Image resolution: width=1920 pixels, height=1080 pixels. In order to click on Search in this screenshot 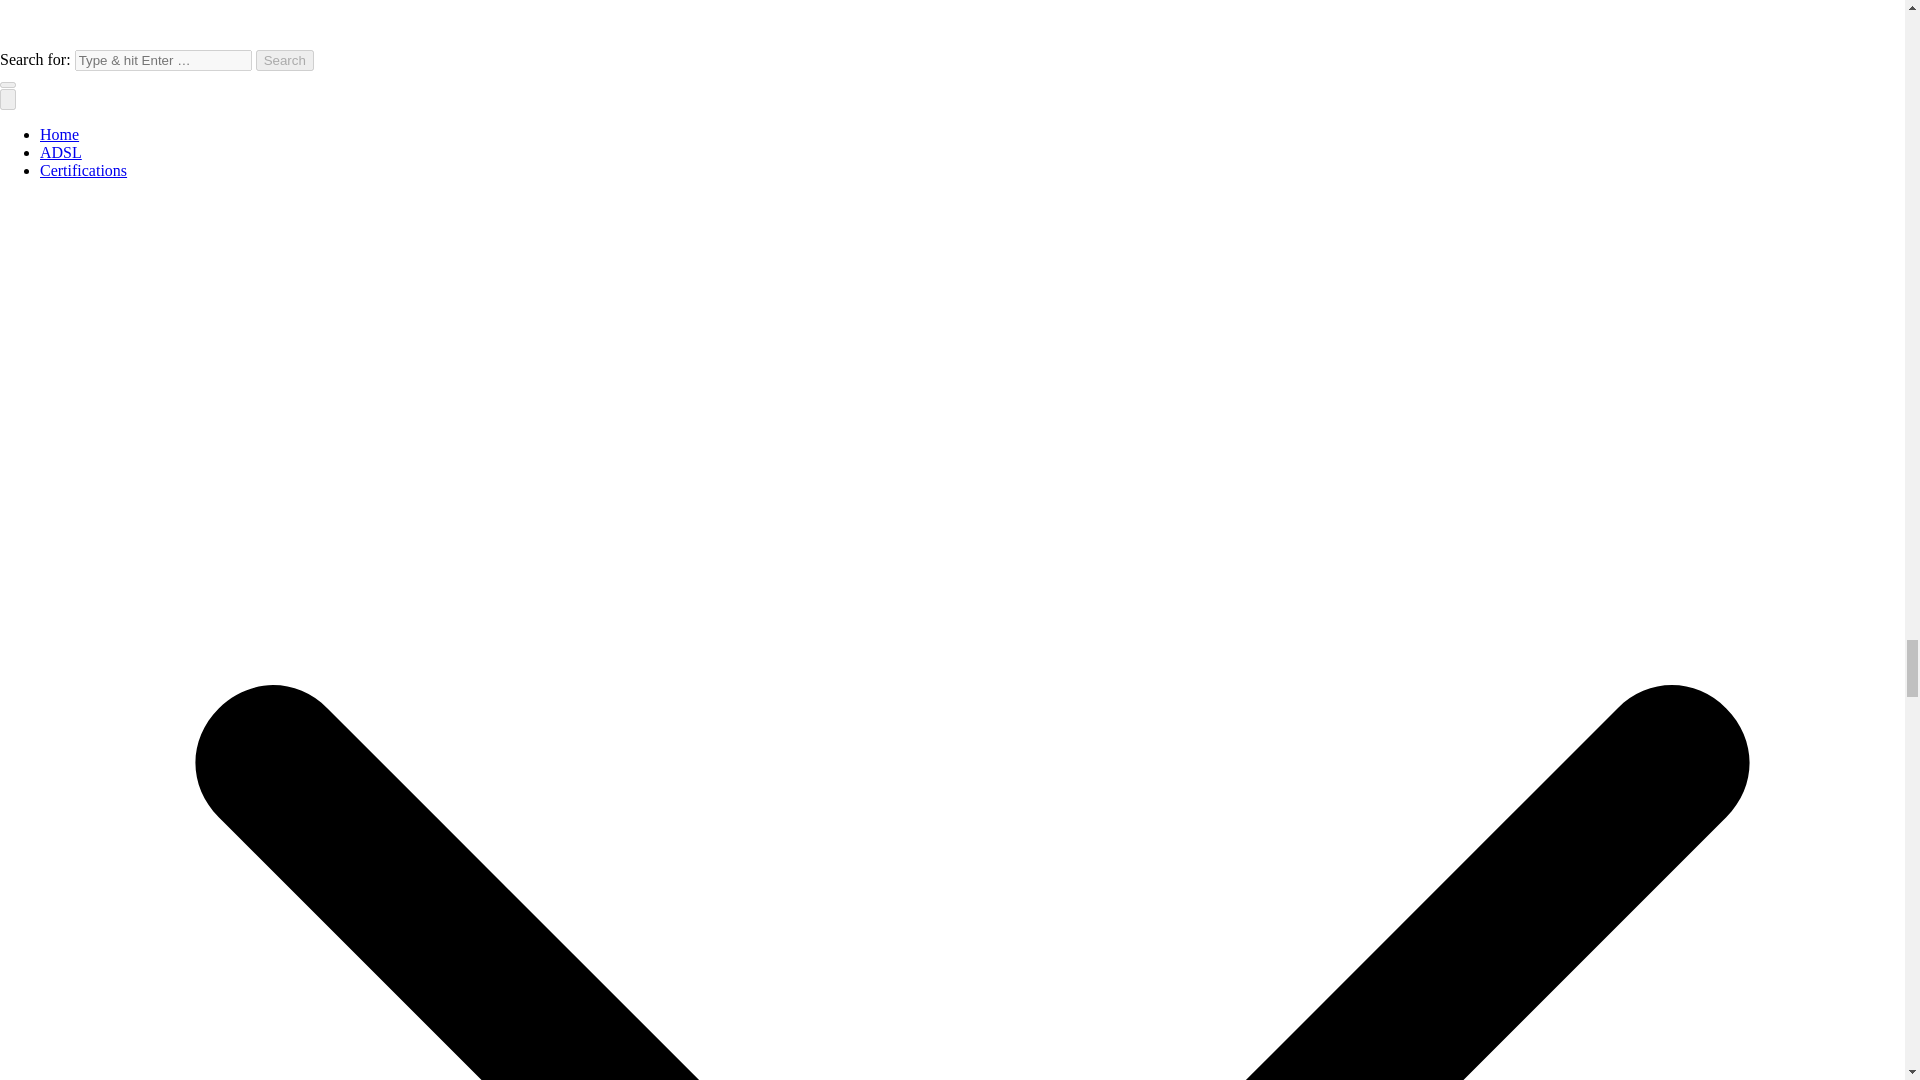, I will do `click(284, 60)`.